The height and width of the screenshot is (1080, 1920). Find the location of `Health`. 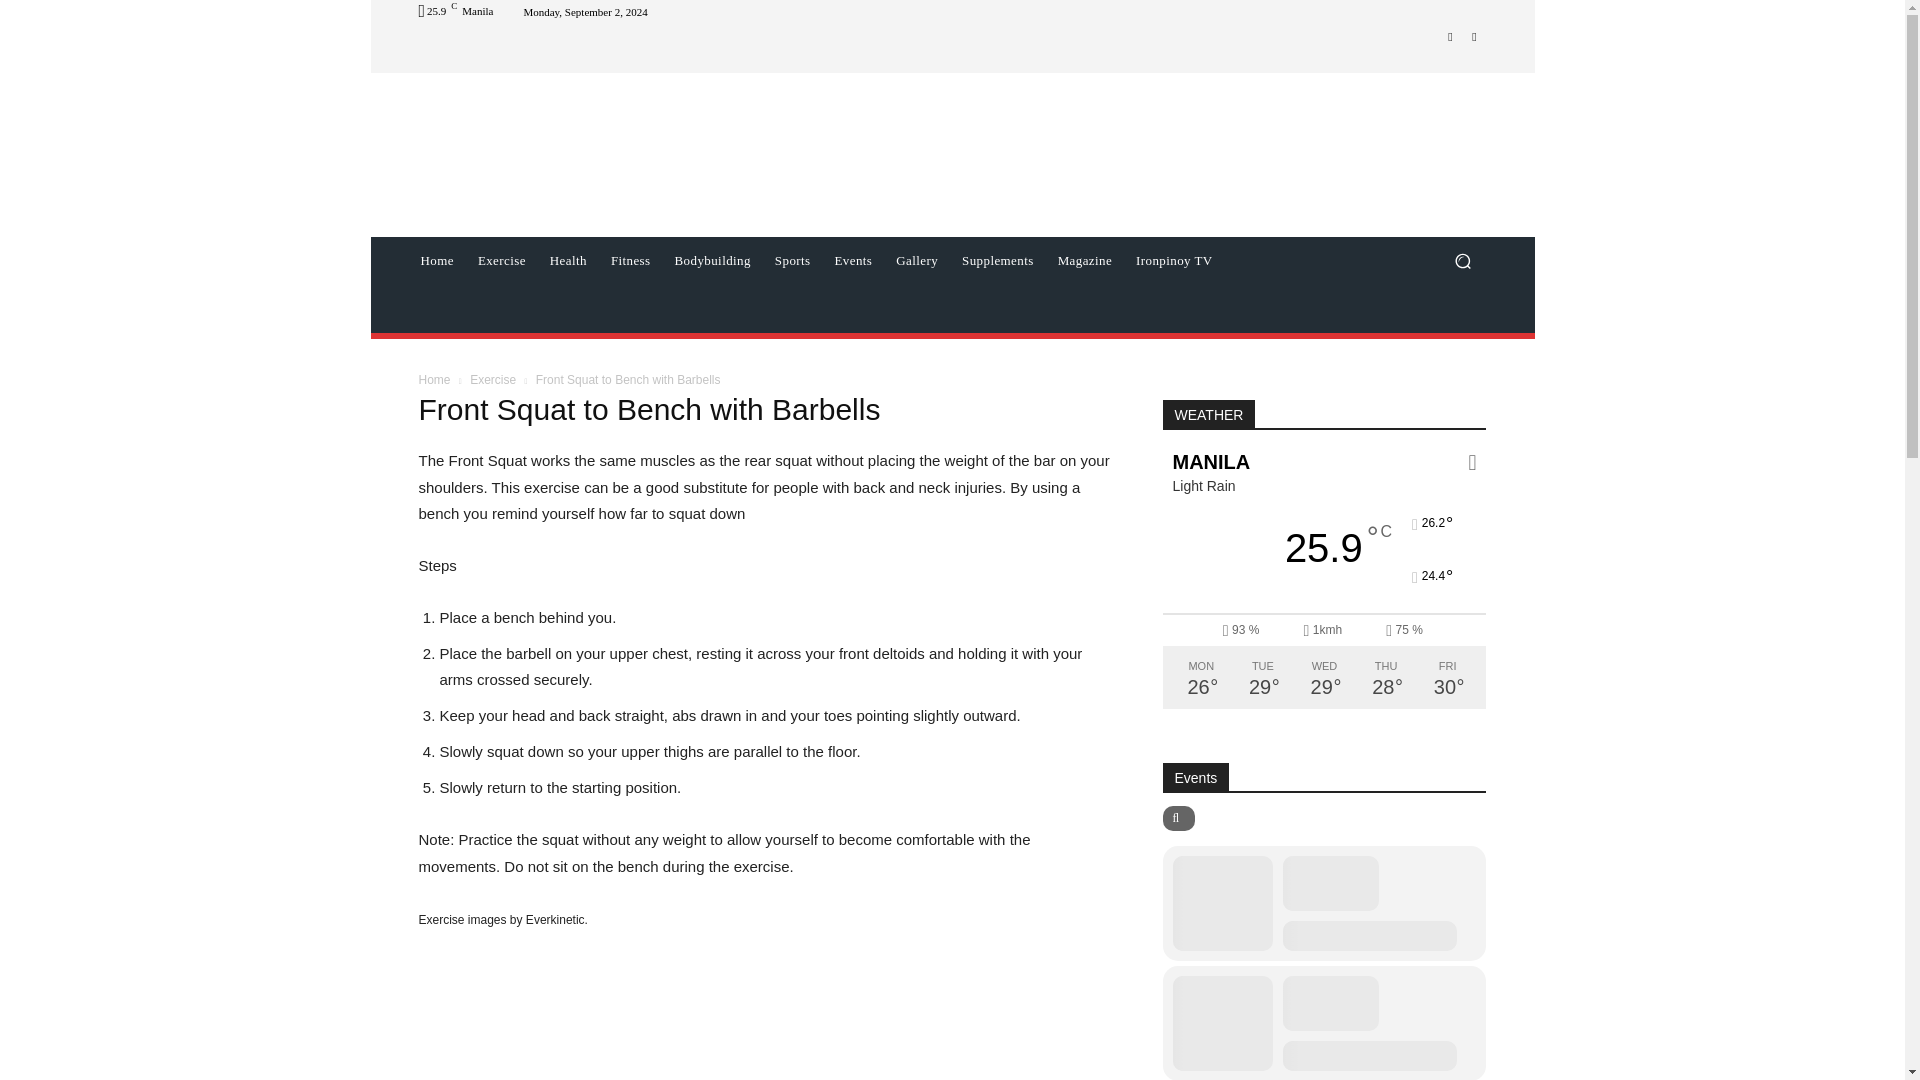

Health is located at coordinates (568, 260).